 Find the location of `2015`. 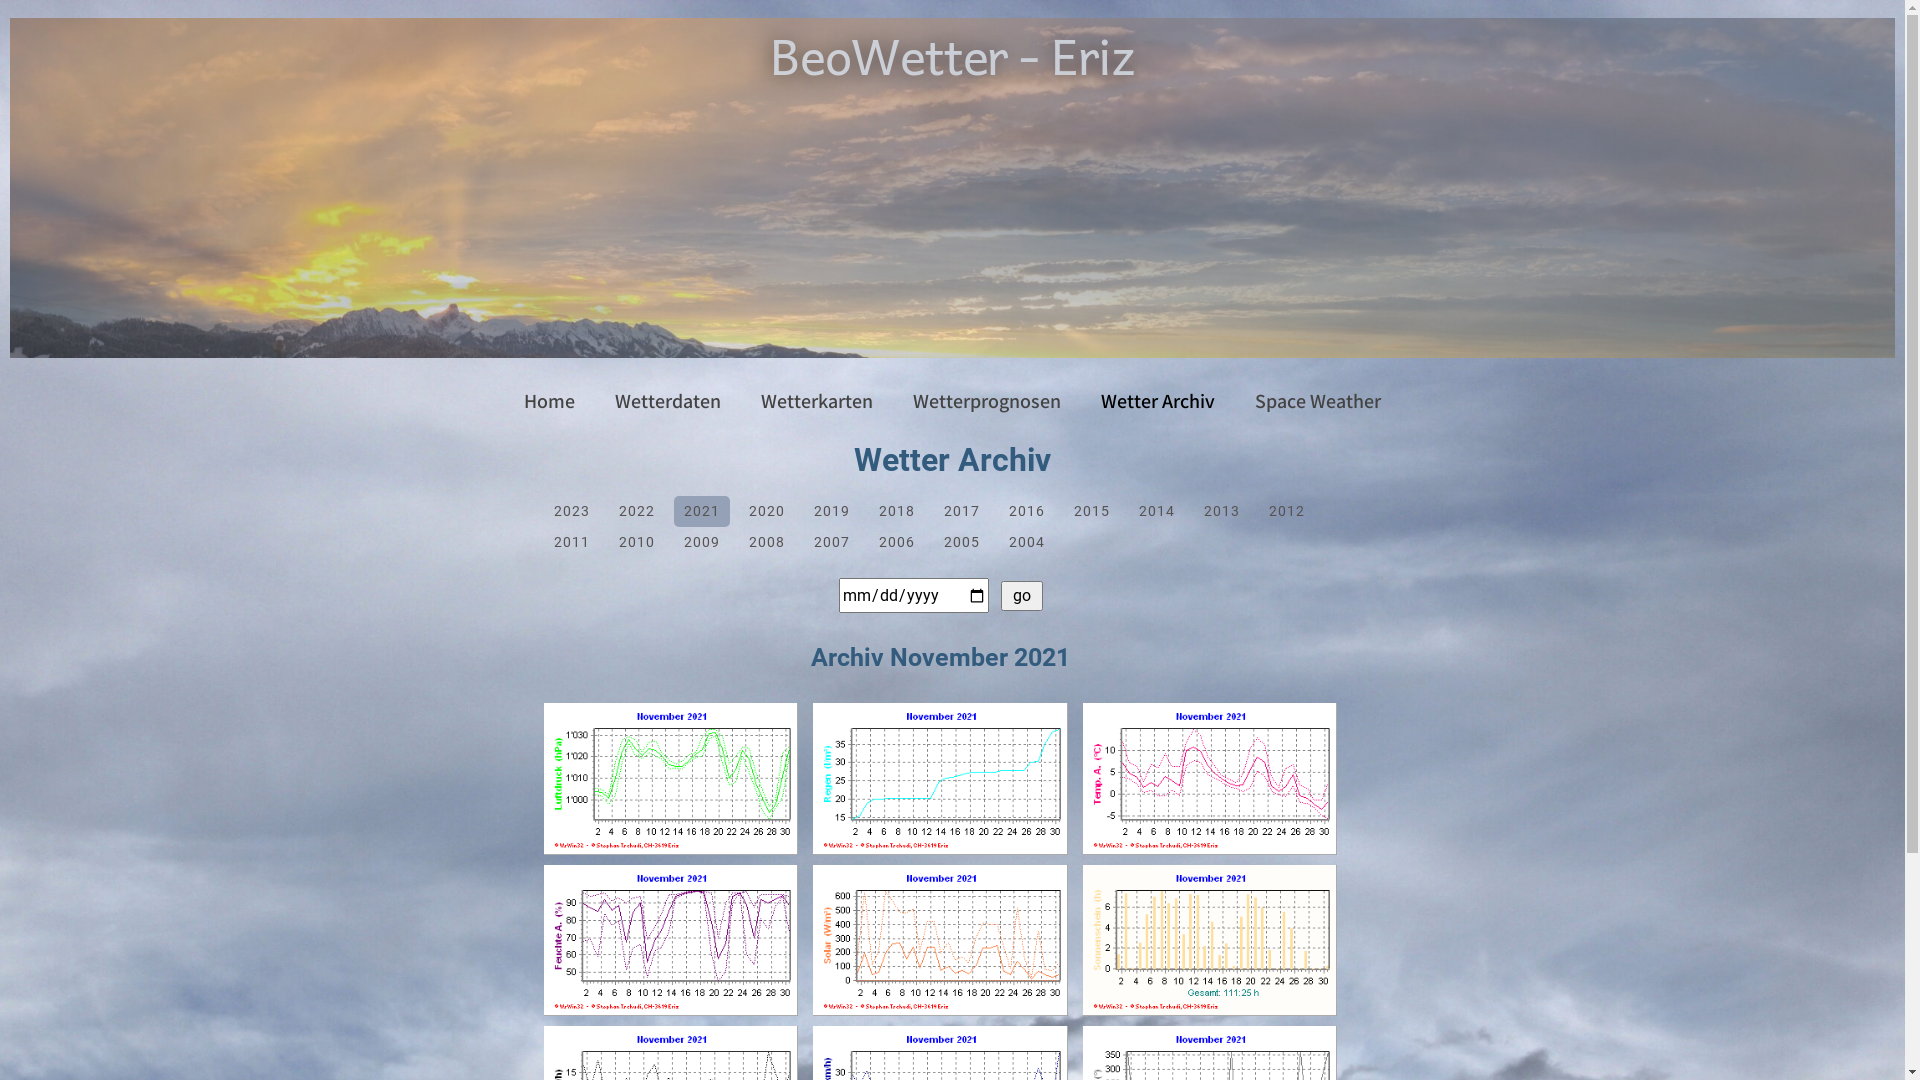

2015 is located at coordinates (1092, 512).